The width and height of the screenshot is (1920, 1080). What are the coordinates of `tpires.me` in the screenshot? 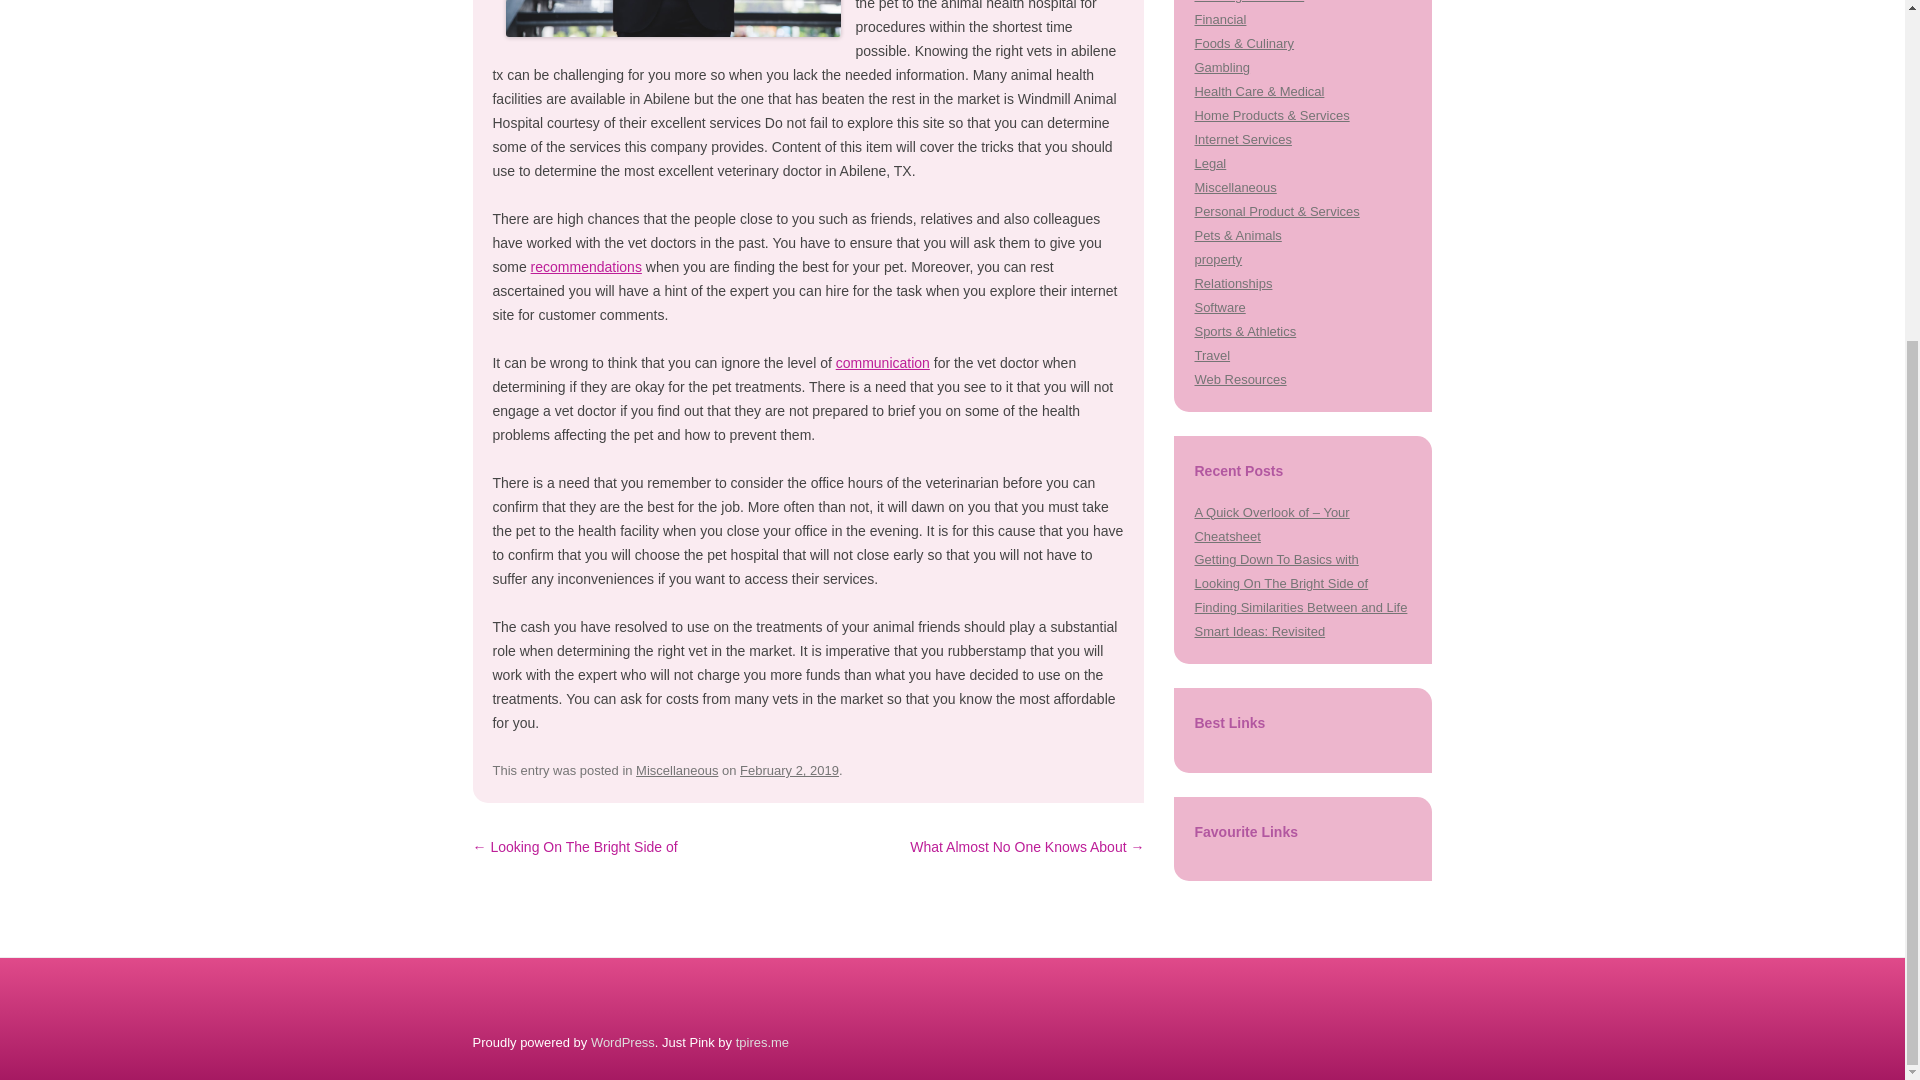 It's located at (762, 1042).